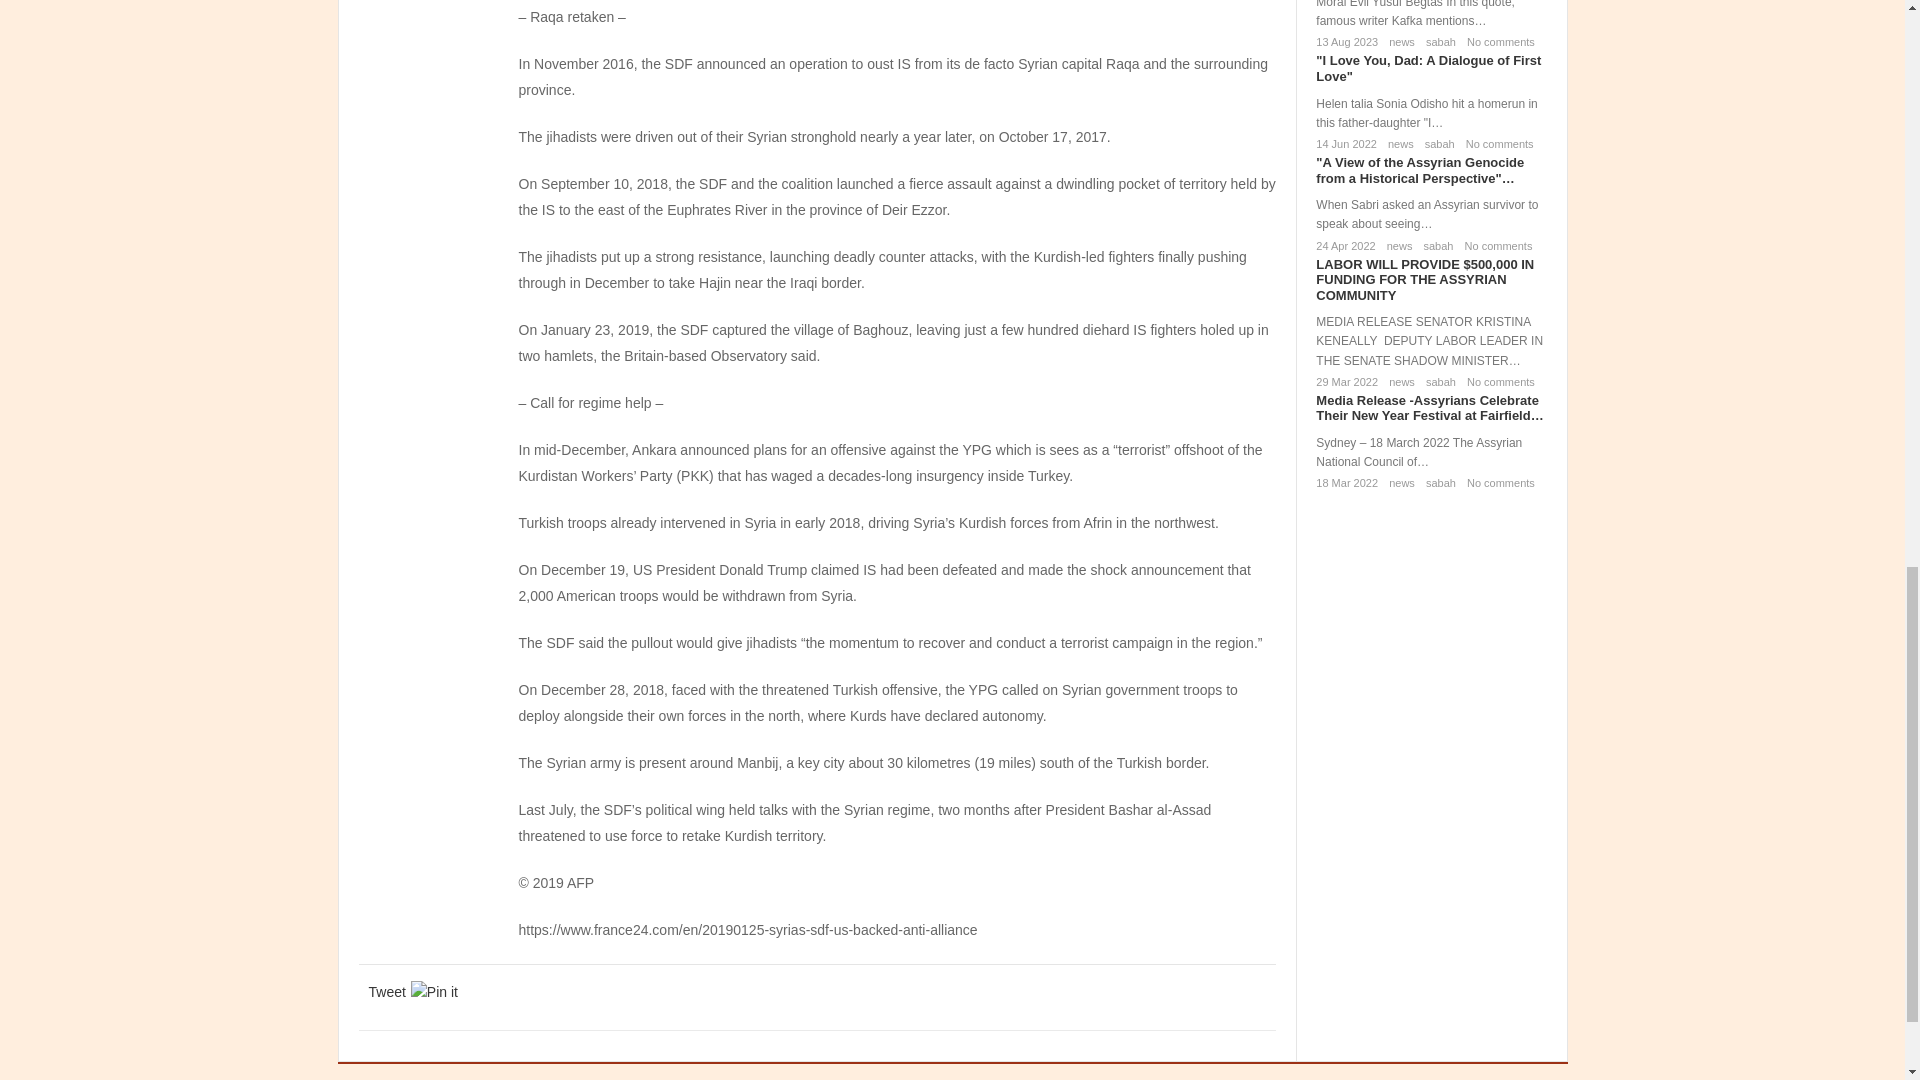 This screenshot has width=1920, height=1080. What do you see at coordinates (1428, 68) in the screenshot?
I see `I Love You, Dad: A Dialogue of First Love` at bounding box center [1428, 68].